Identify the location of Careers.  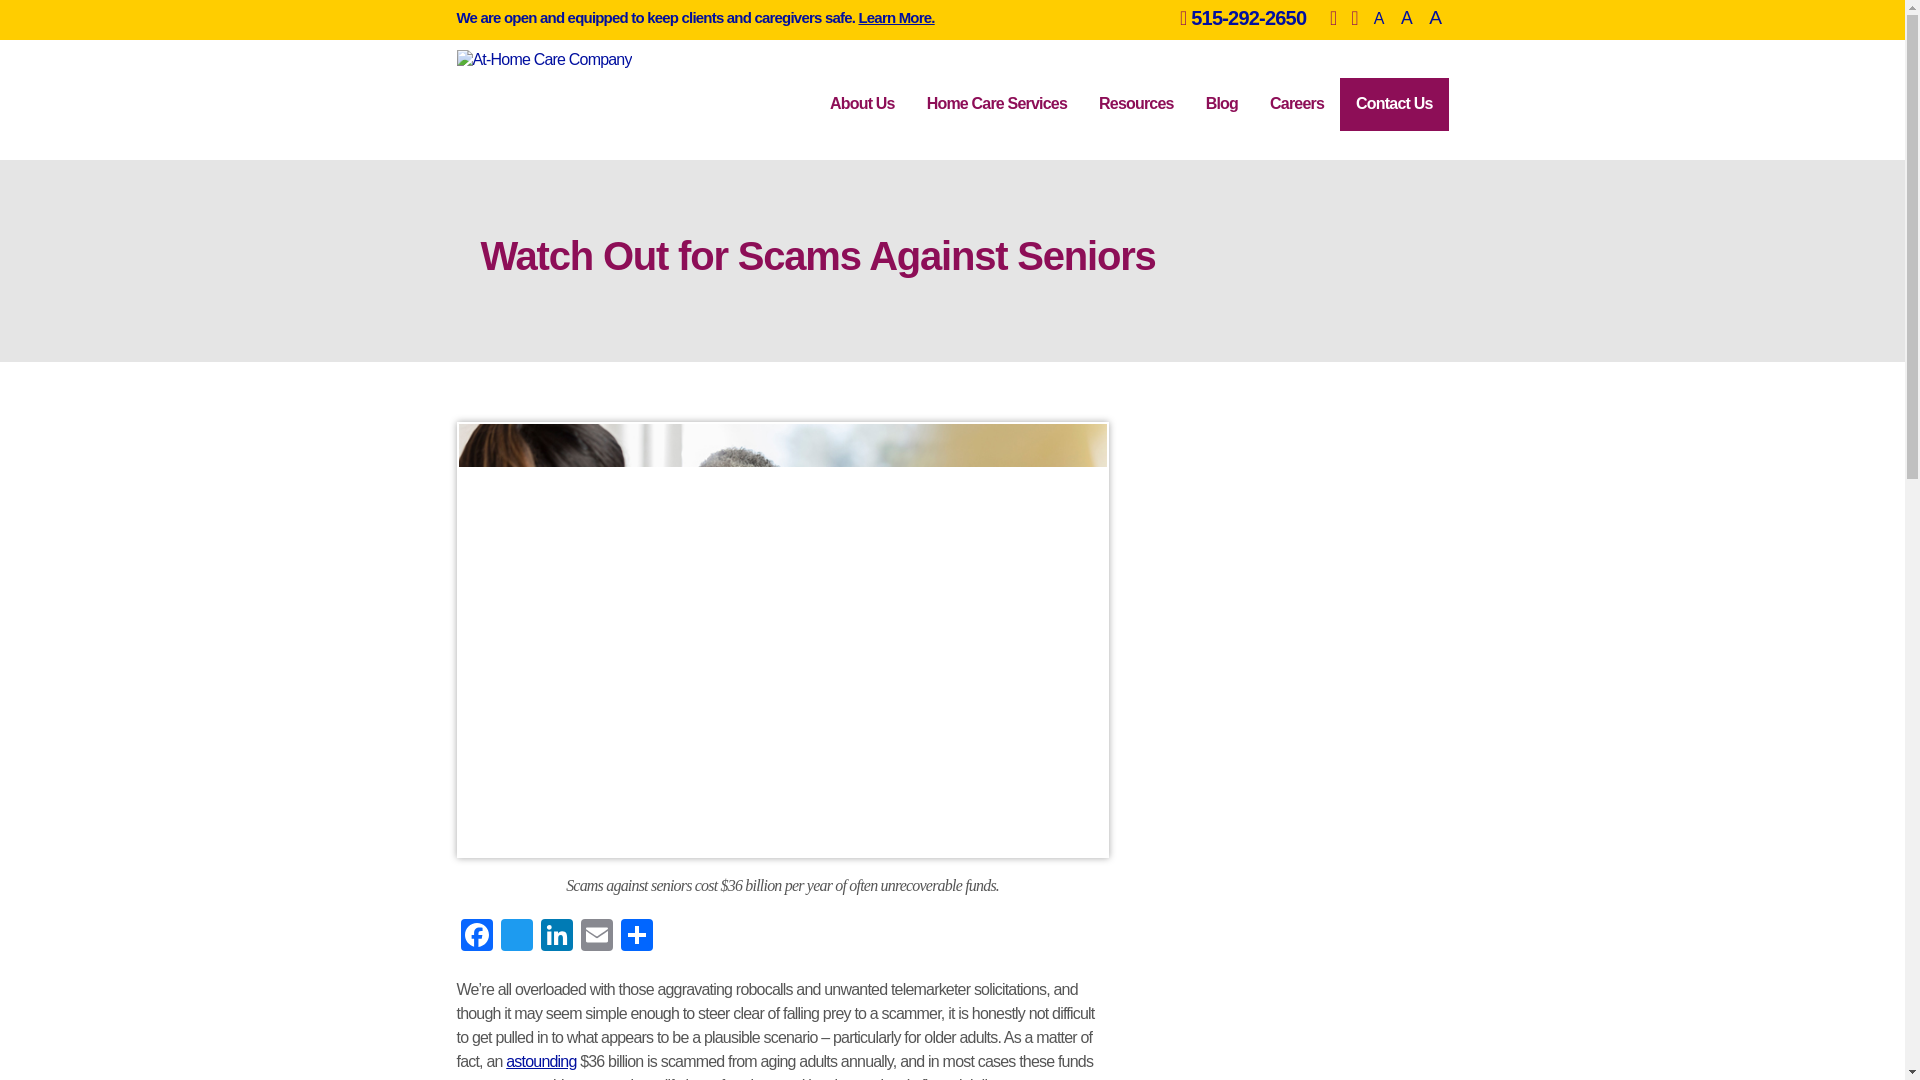
(1296, 104).